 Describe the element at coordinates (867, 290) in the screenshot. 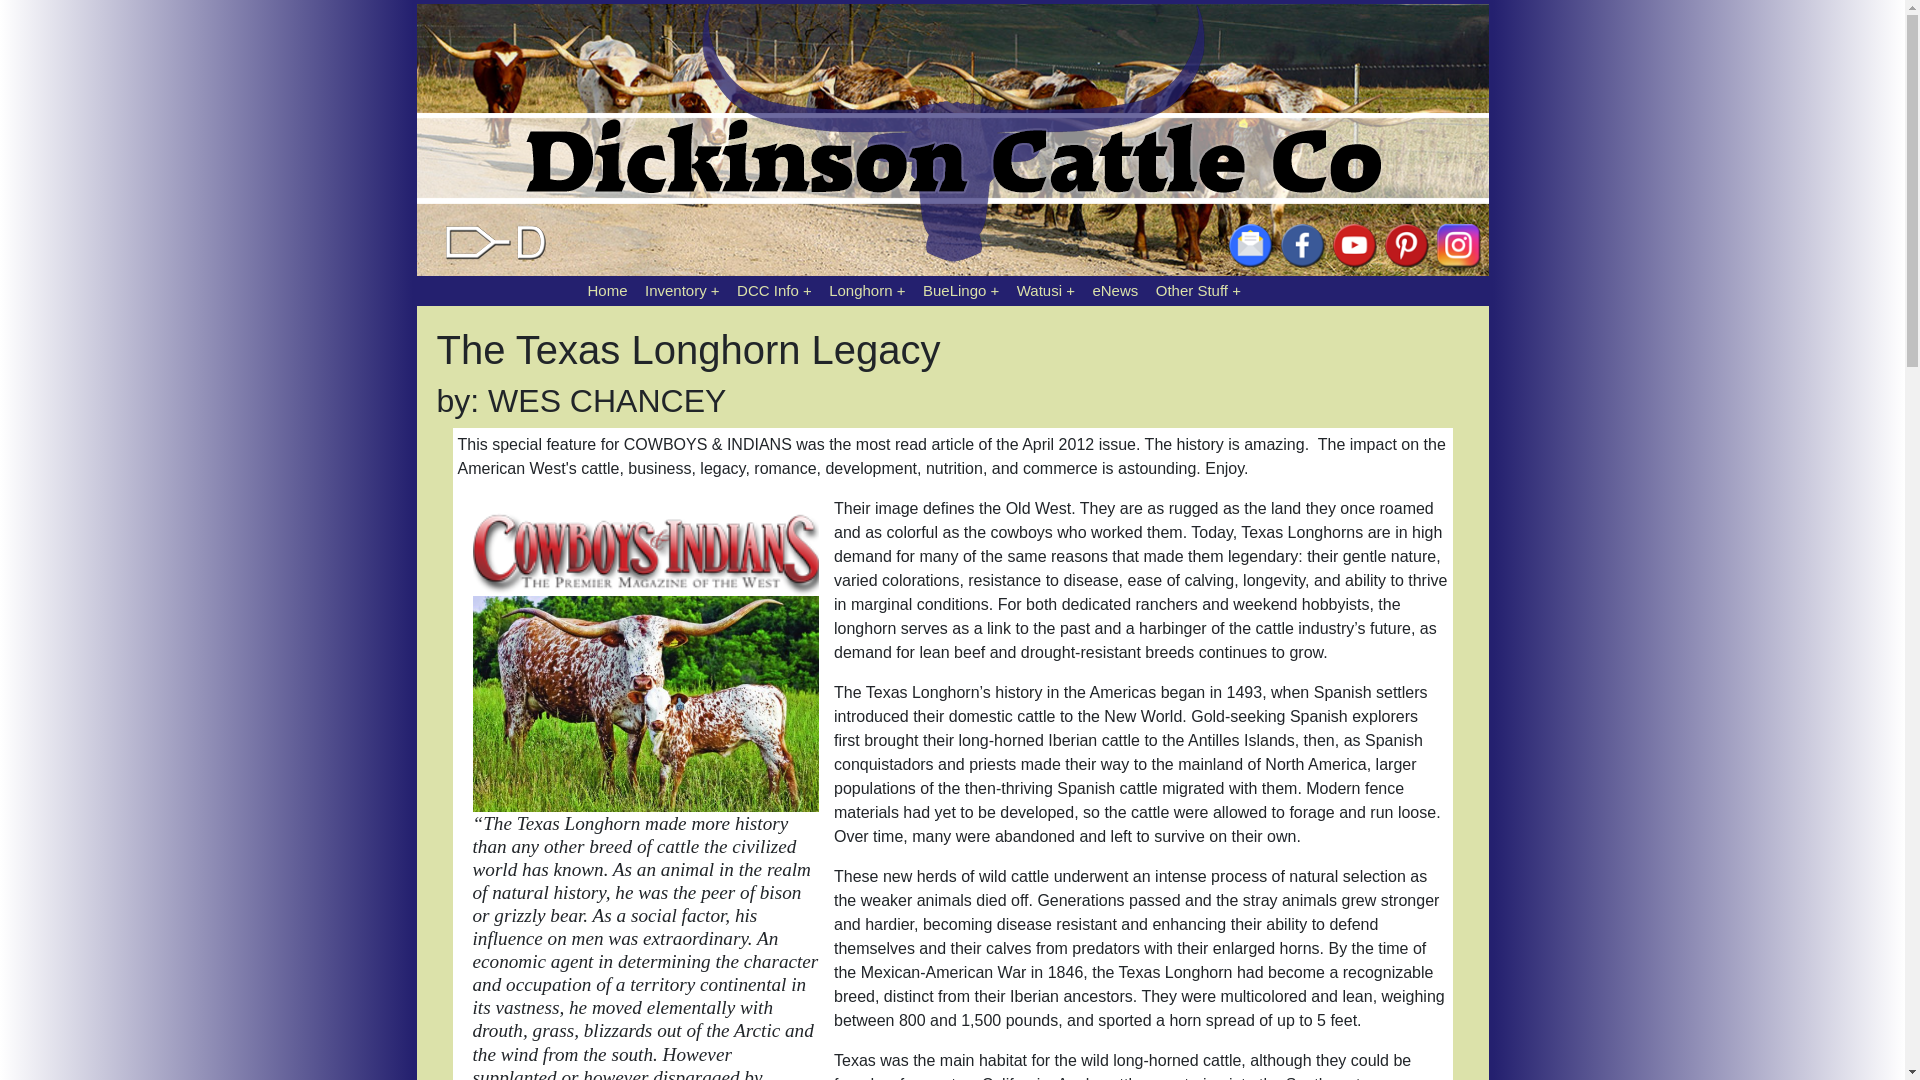

I see `Longhorn` at that location.